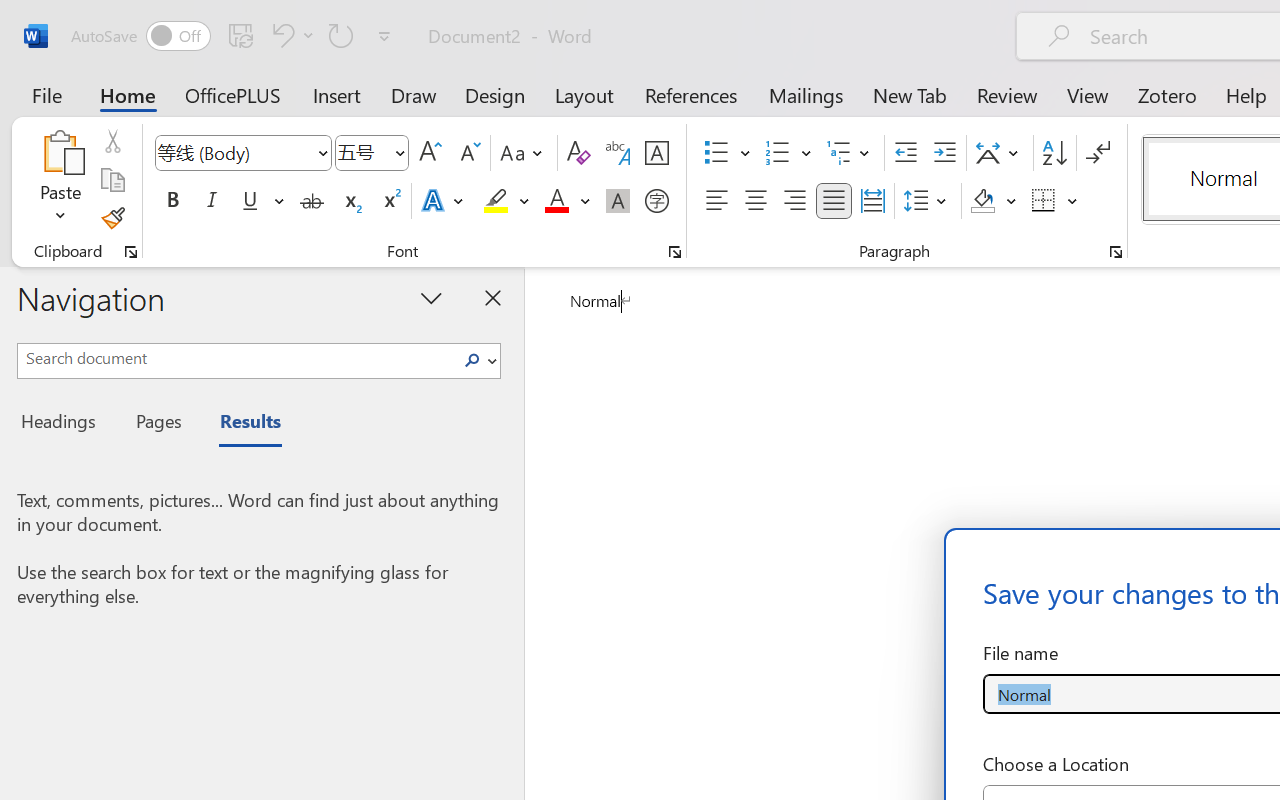 This screenshot has height=800, width=1280. What do you see at coordinates (430, 153) in the screenshot?
I see `Grow Font` at bounding box center [430, 153].